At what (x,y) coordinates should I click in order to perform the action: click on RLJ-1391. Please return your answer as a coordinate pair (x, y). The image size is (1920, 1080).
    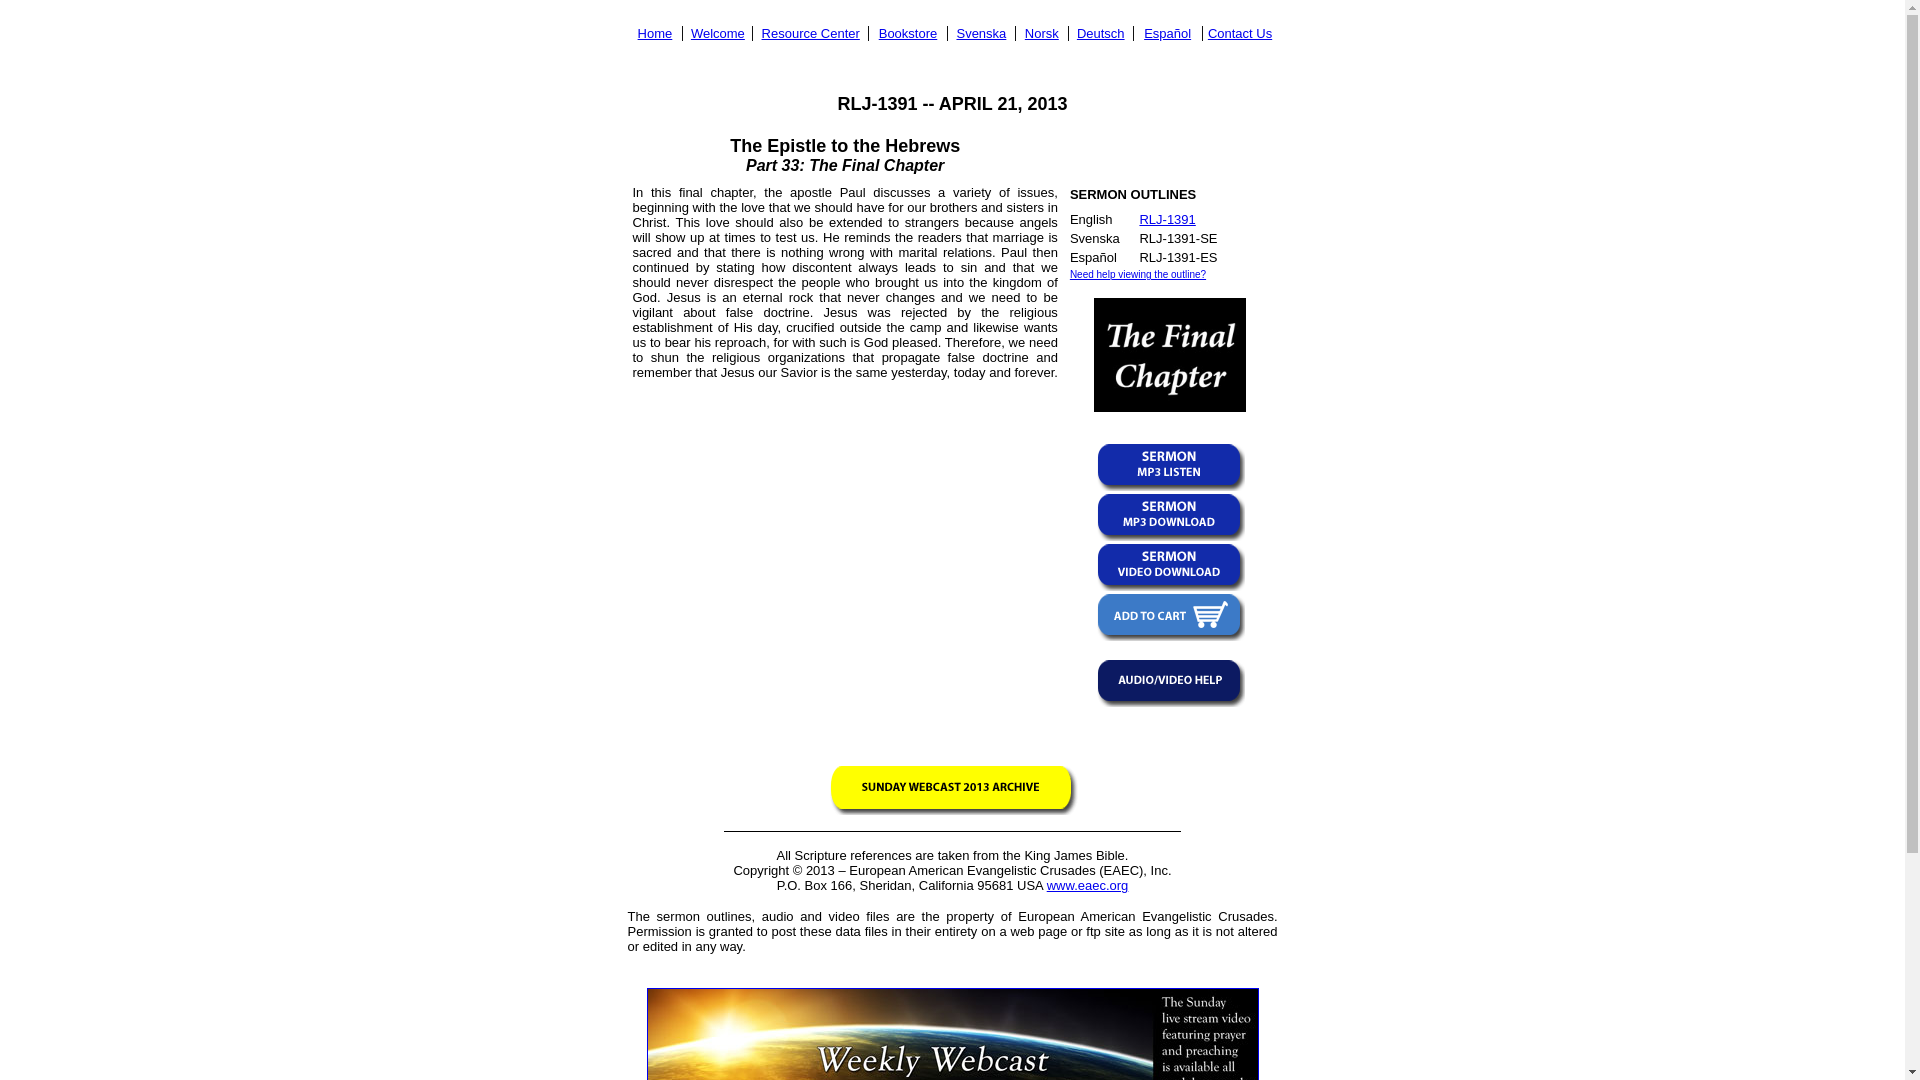
    Looking at the image, I should click on (1166, 218).